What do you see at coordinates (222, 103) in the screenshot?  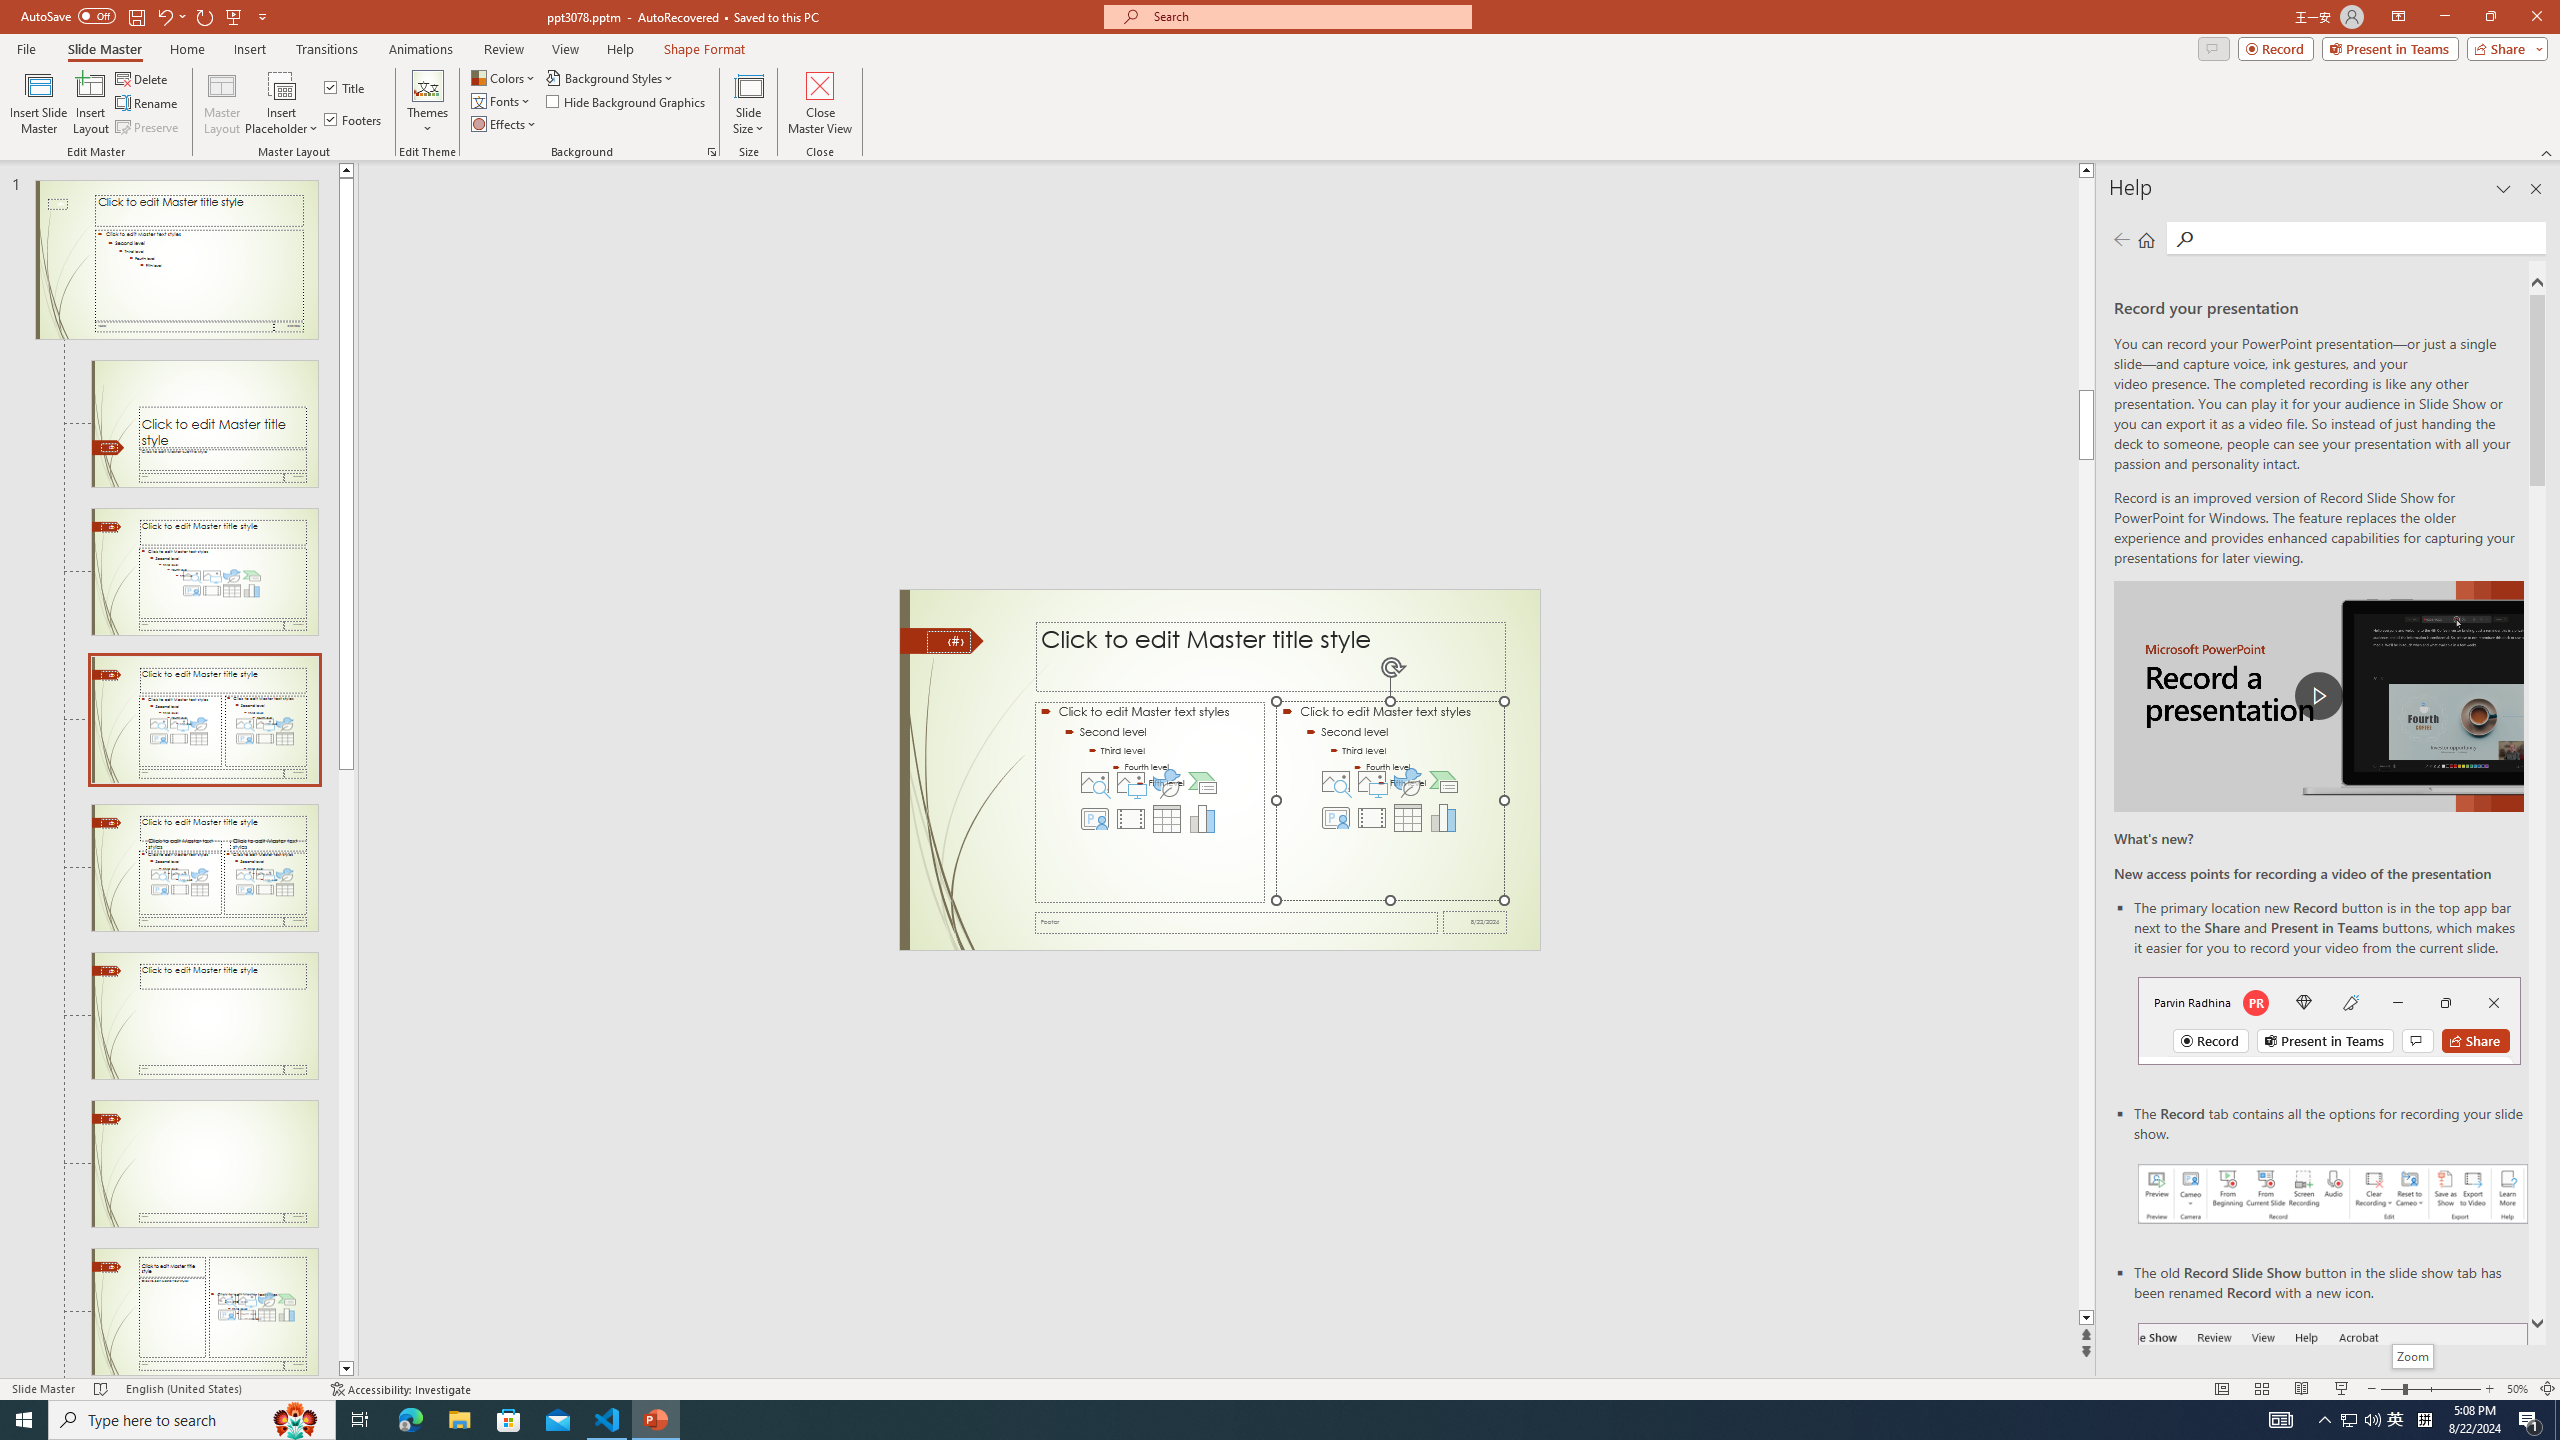 I see `Master Layout...` at bounding box center [222, 103].